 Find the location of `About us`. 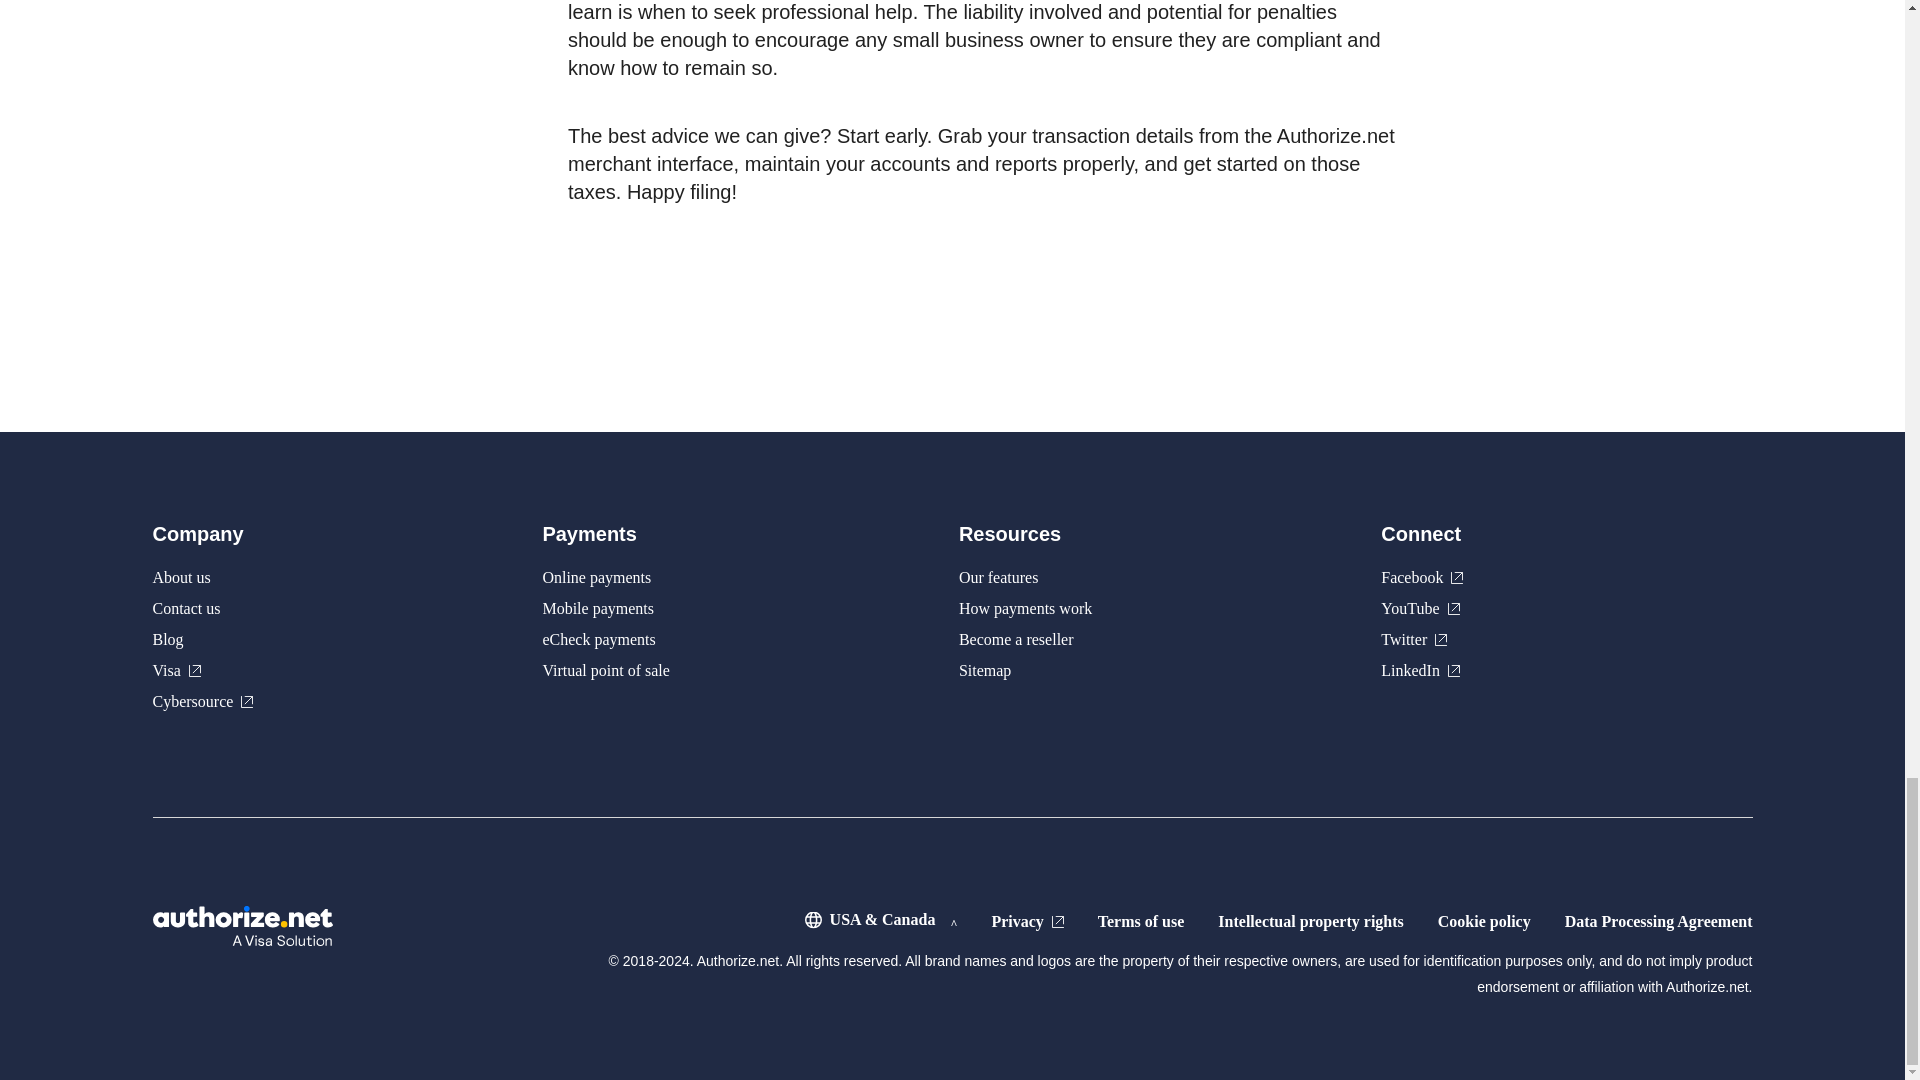

About us is located at coordinates (180, 578).